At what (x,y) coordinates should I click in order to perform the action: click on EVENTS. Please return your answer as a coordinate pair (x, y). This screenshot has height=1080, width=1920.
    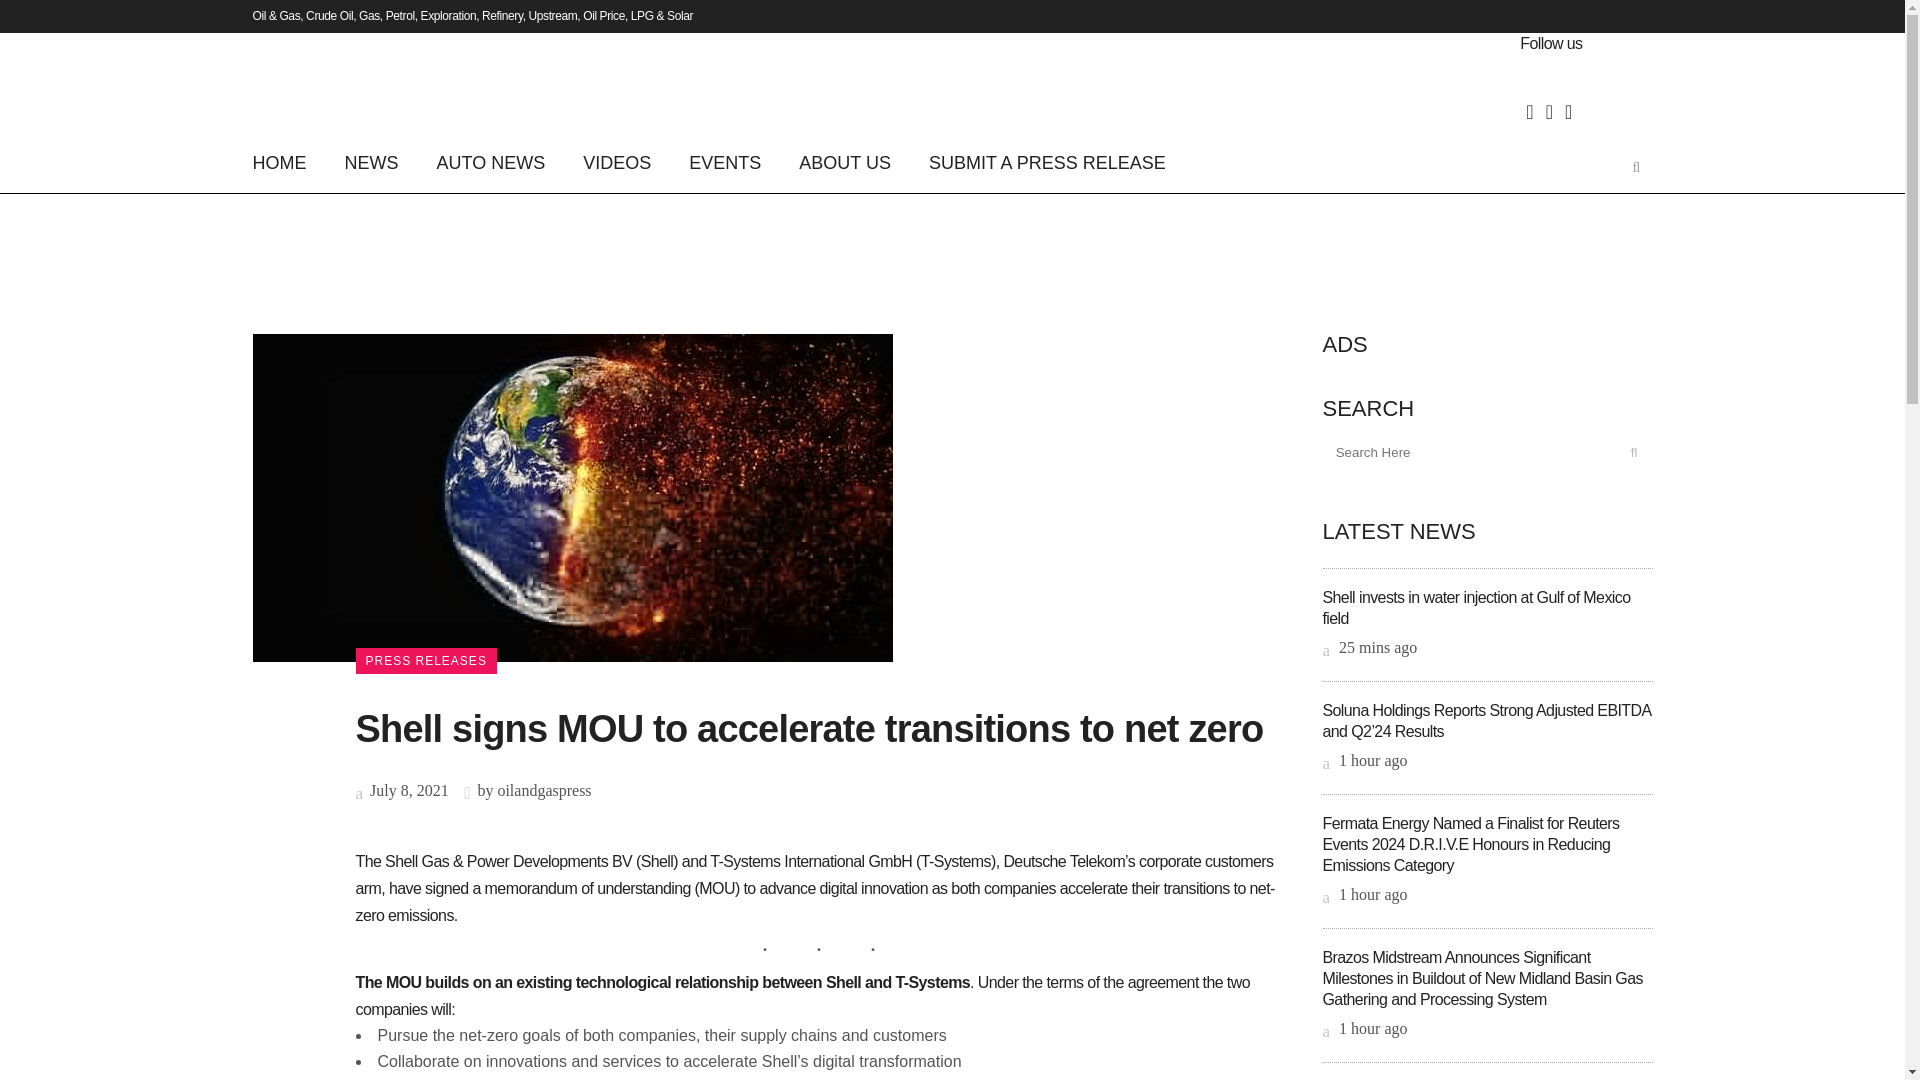
    Looking at the image, I should click on (724, 162).